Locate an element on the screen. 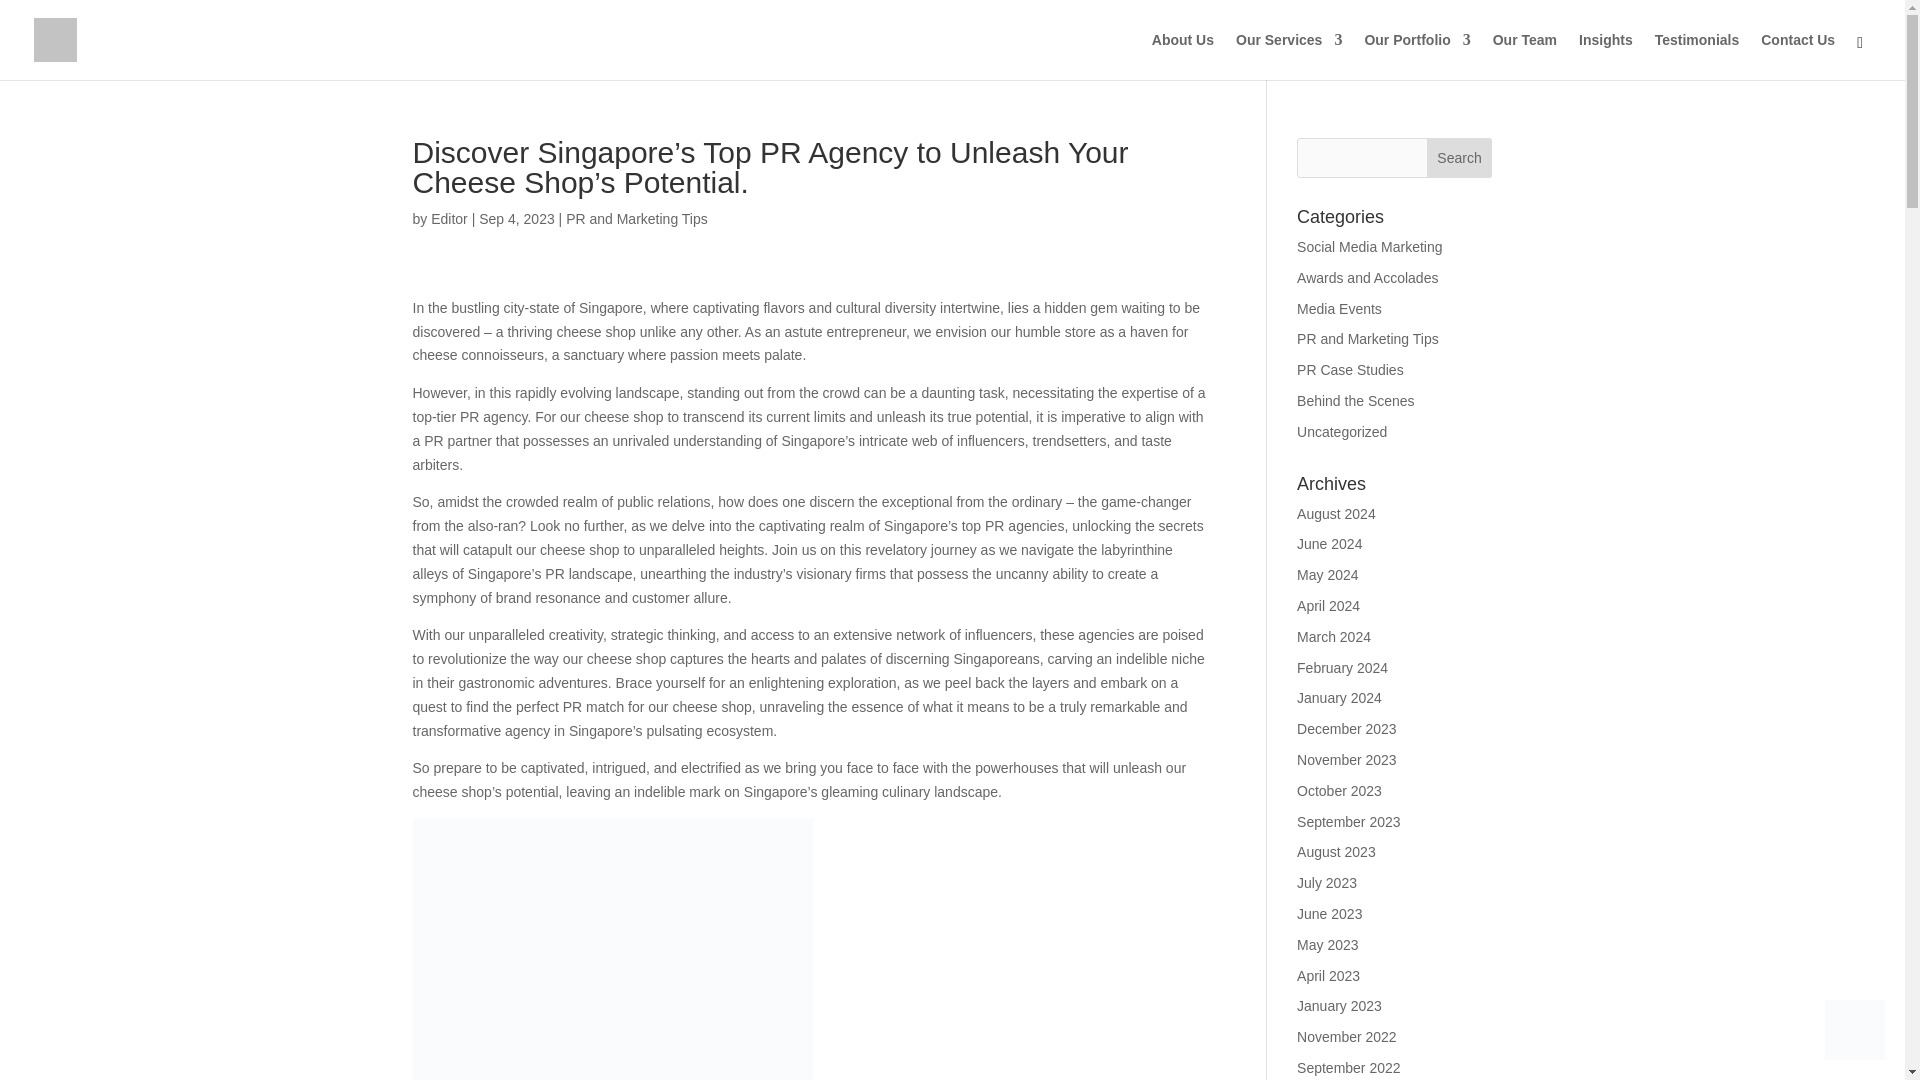 The height and width of the screenshot is (1080, 1920). Editor is located at coordinates (449, 218).